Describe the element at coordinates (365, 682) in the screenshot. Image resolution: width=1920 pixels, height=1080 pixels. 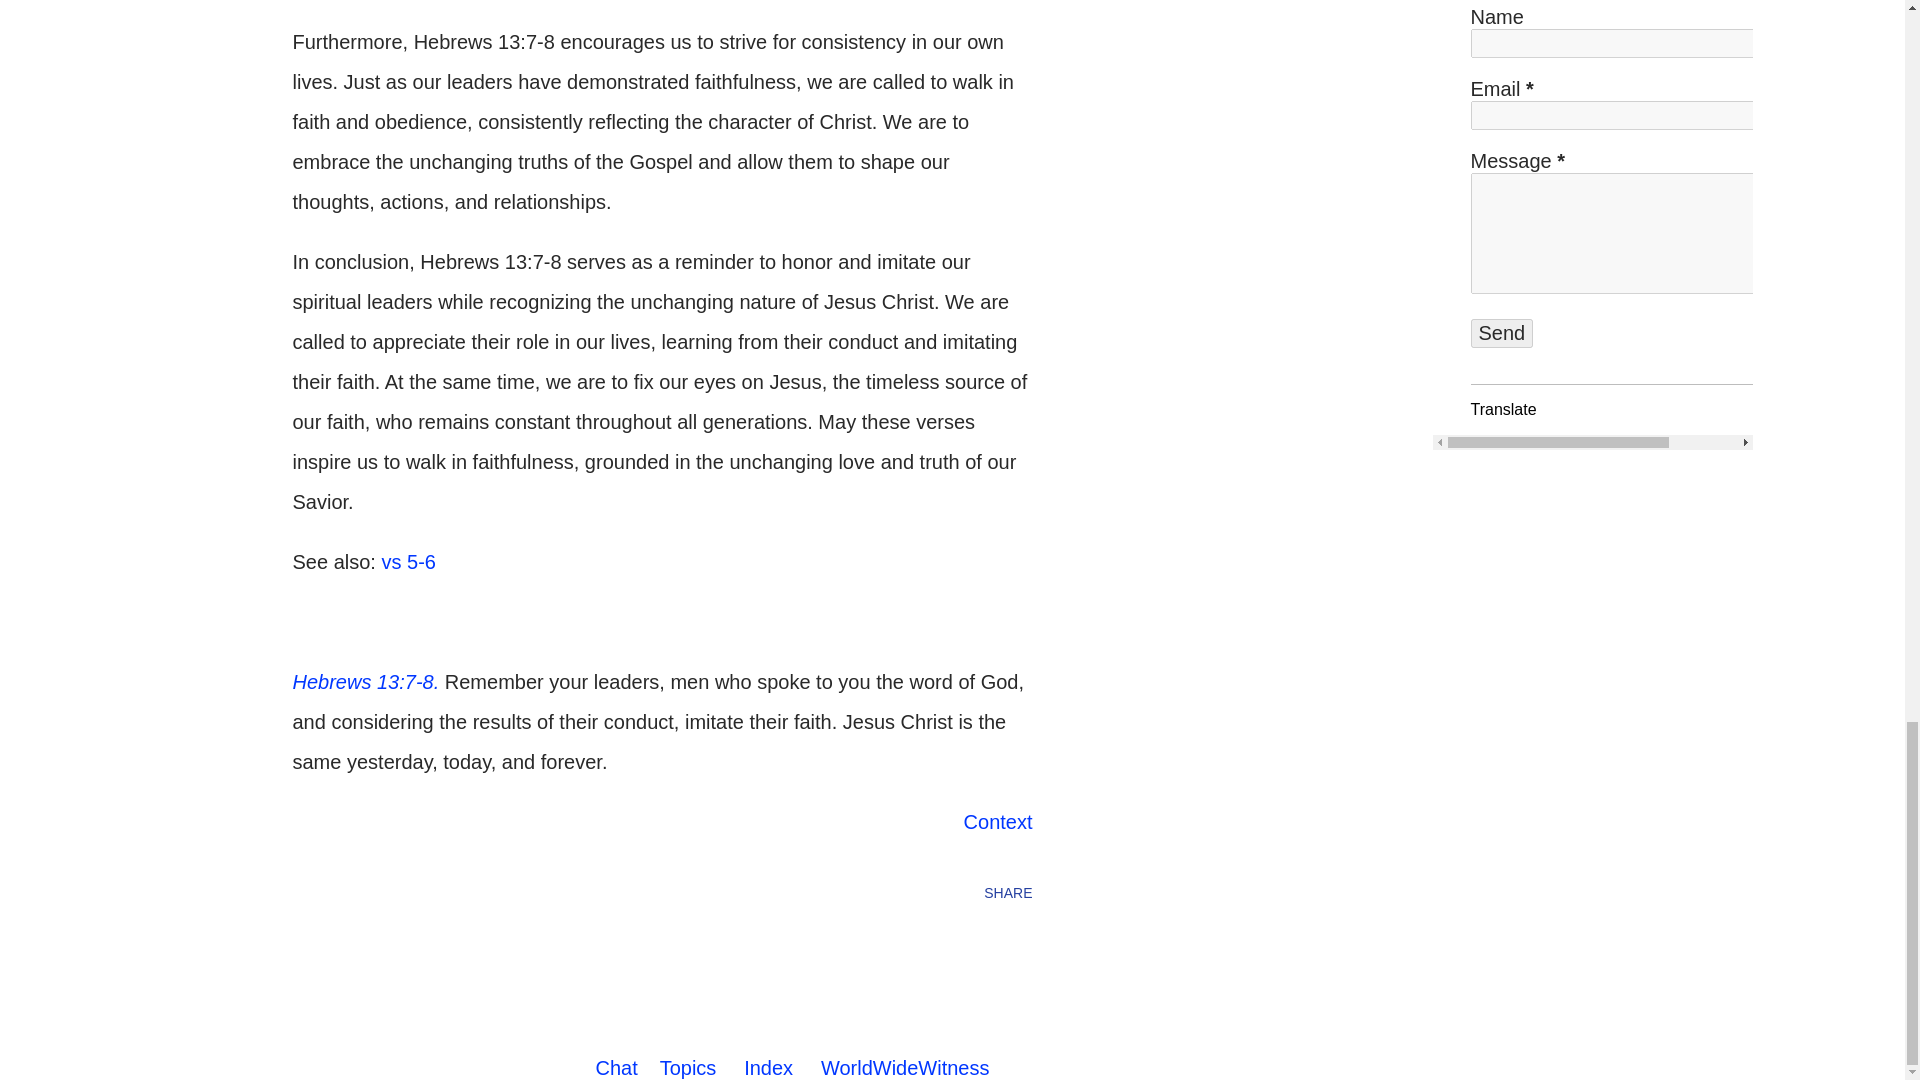
I see `Hebrews 13:7-8.` at that location.